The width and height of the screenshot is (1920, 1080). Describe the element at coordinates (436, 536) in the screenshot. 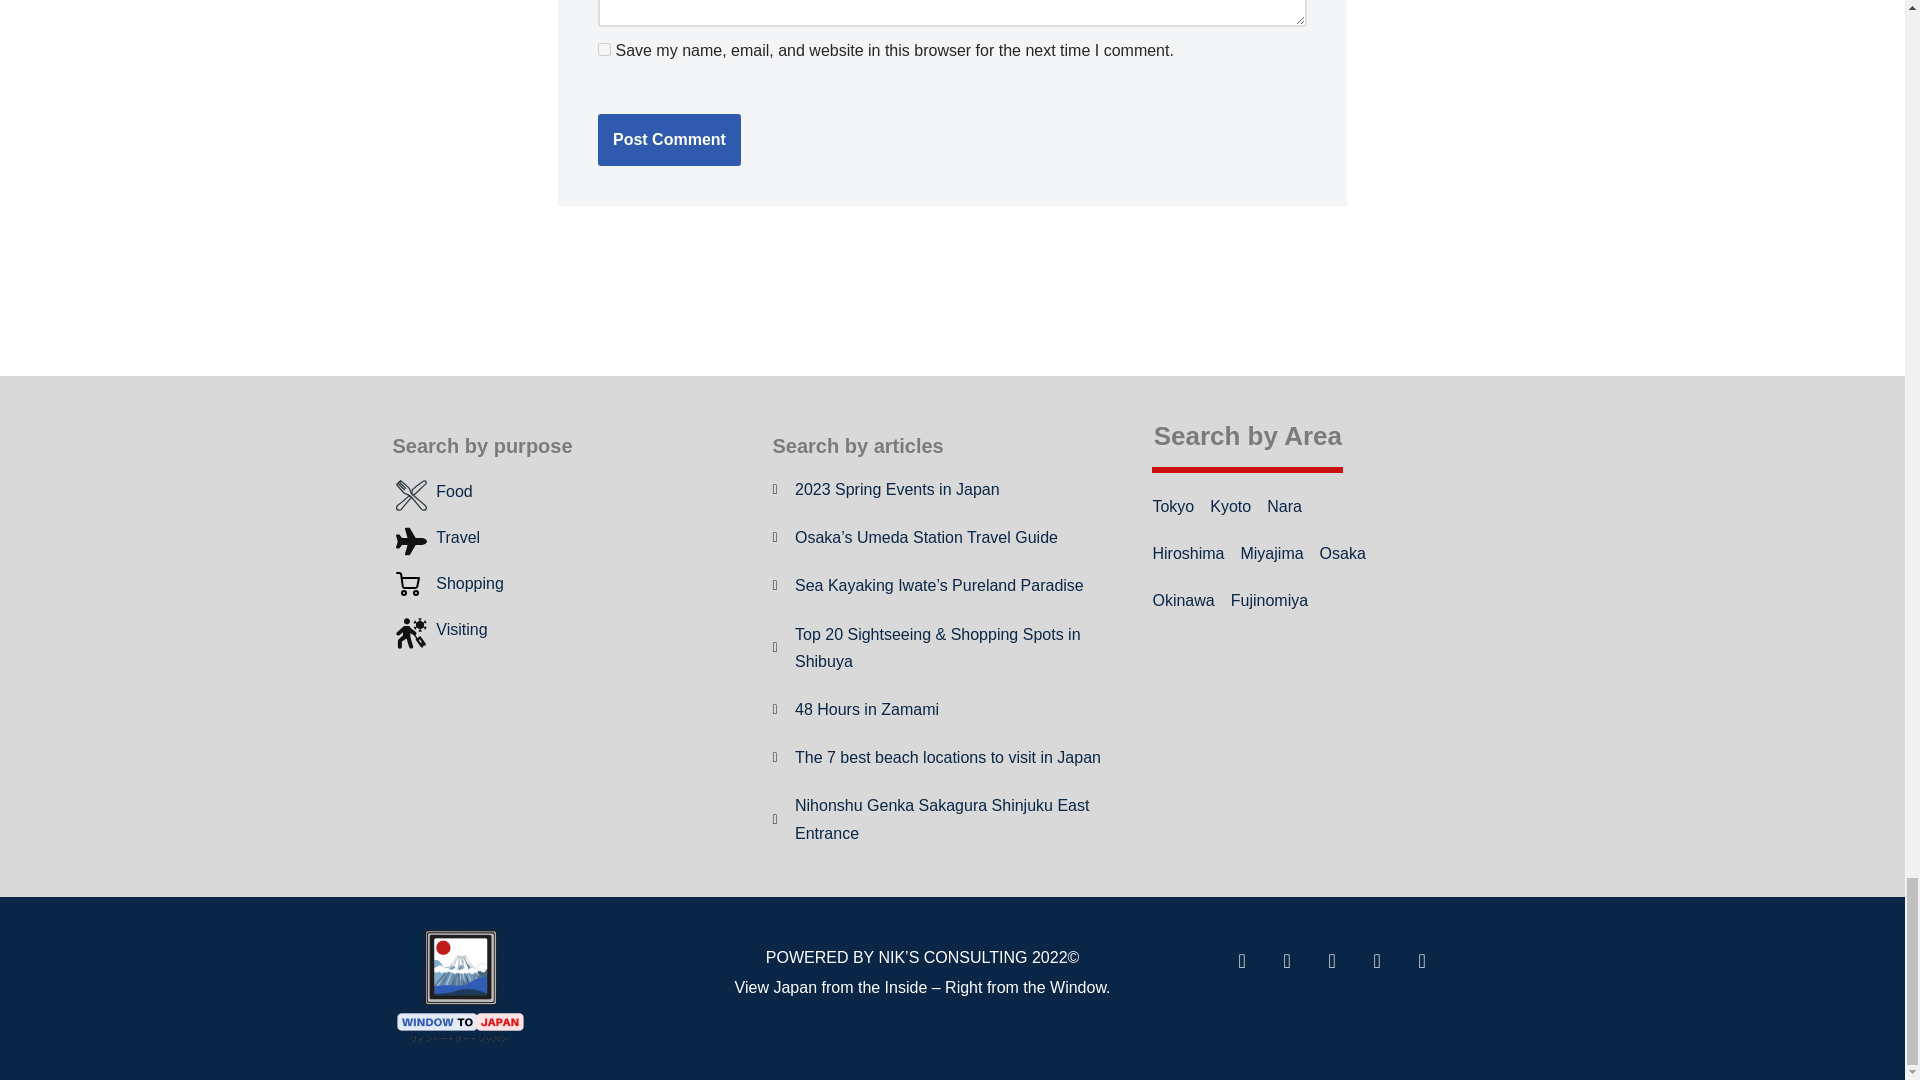

I see `Travel` at that location.